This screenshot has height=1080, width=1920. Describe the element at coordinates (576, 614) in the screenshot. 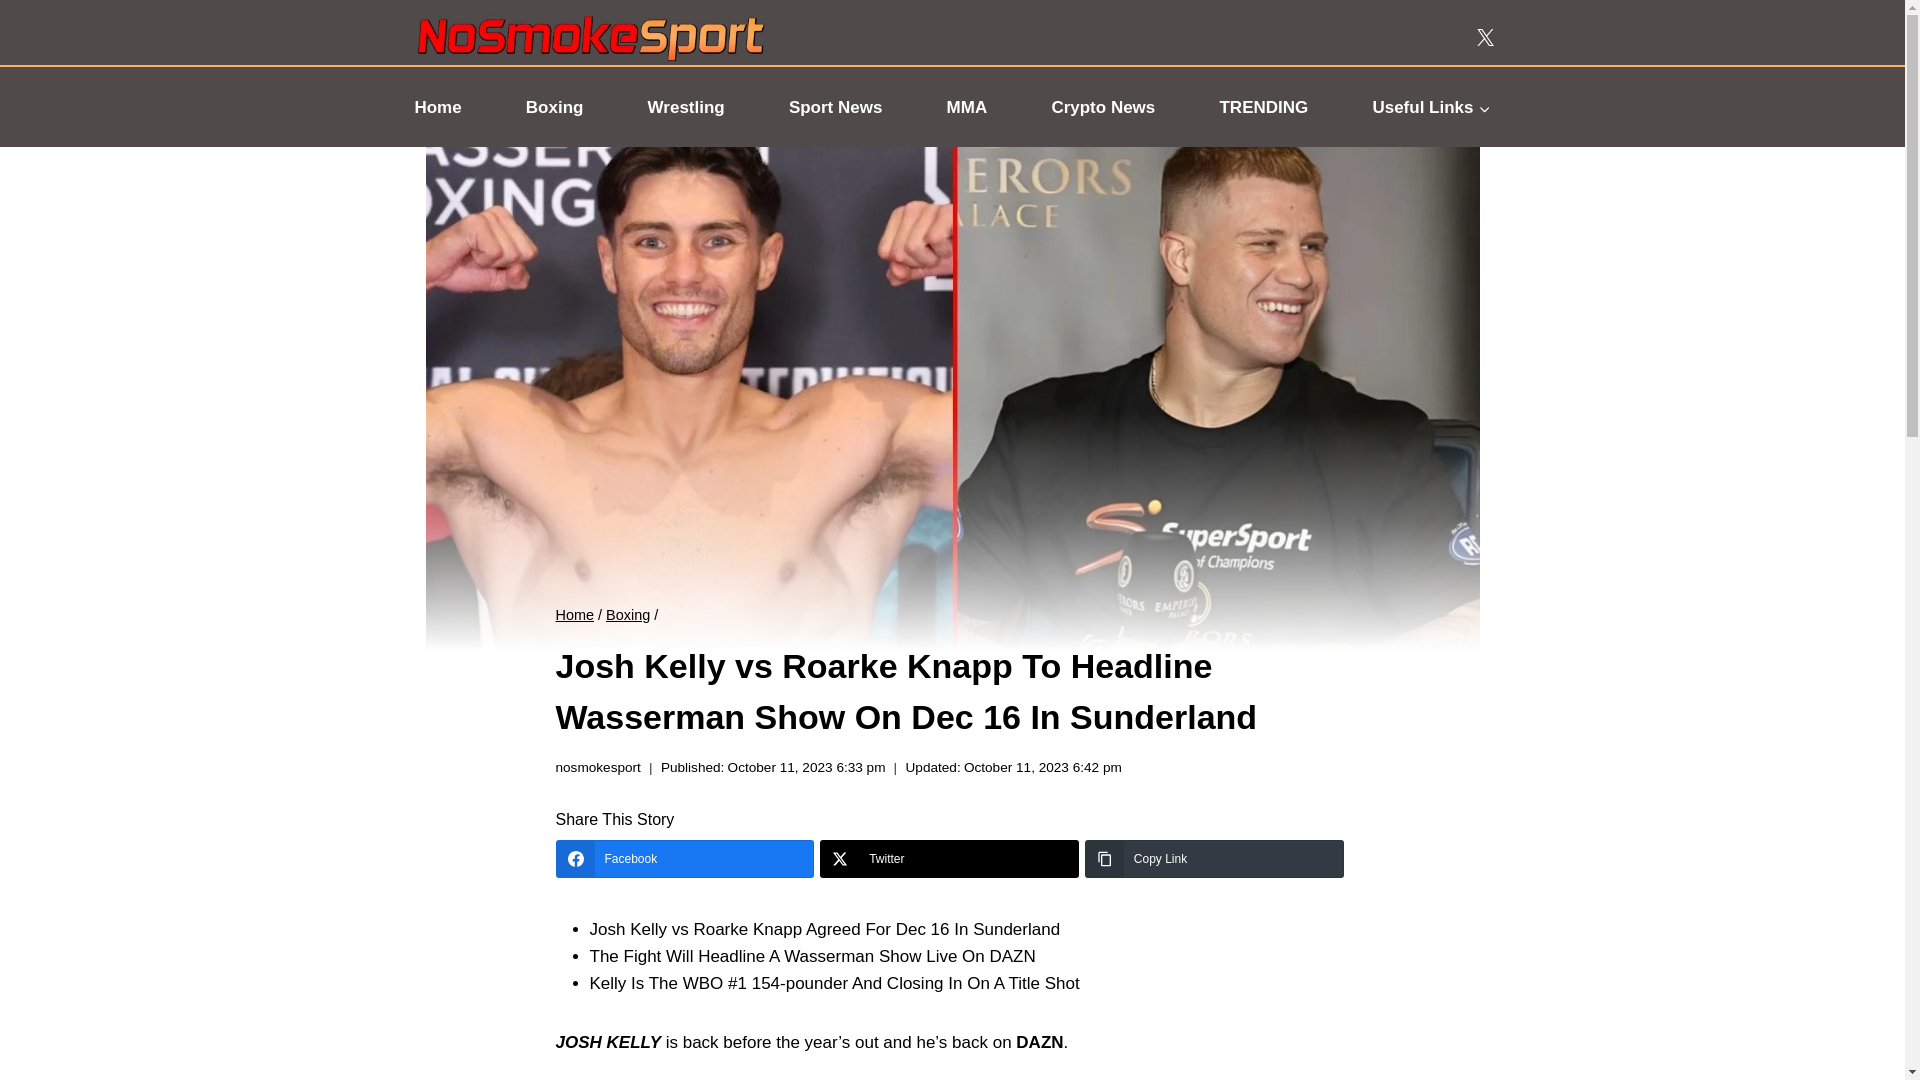

I see `Home` at that location.